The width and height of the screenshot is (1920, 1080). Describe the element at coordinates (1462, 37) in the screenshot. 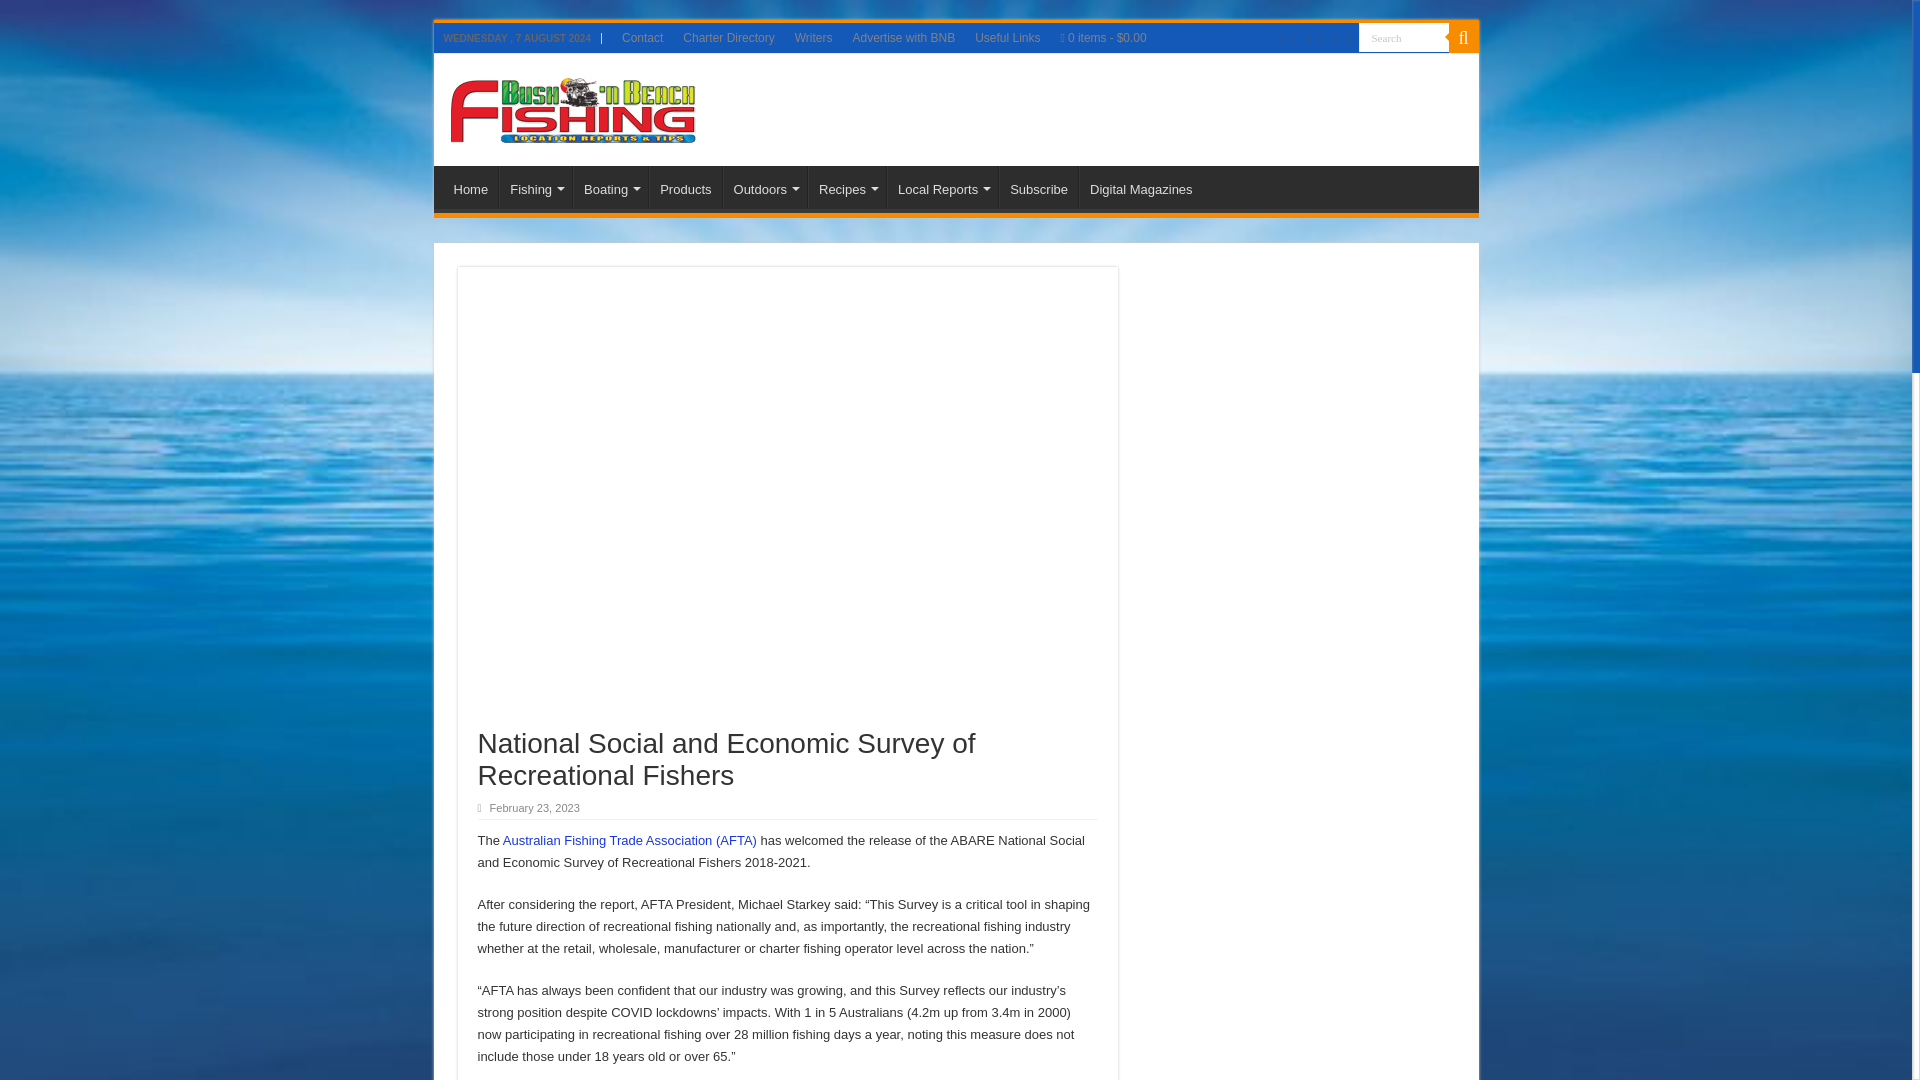

I see `Search` at that location.